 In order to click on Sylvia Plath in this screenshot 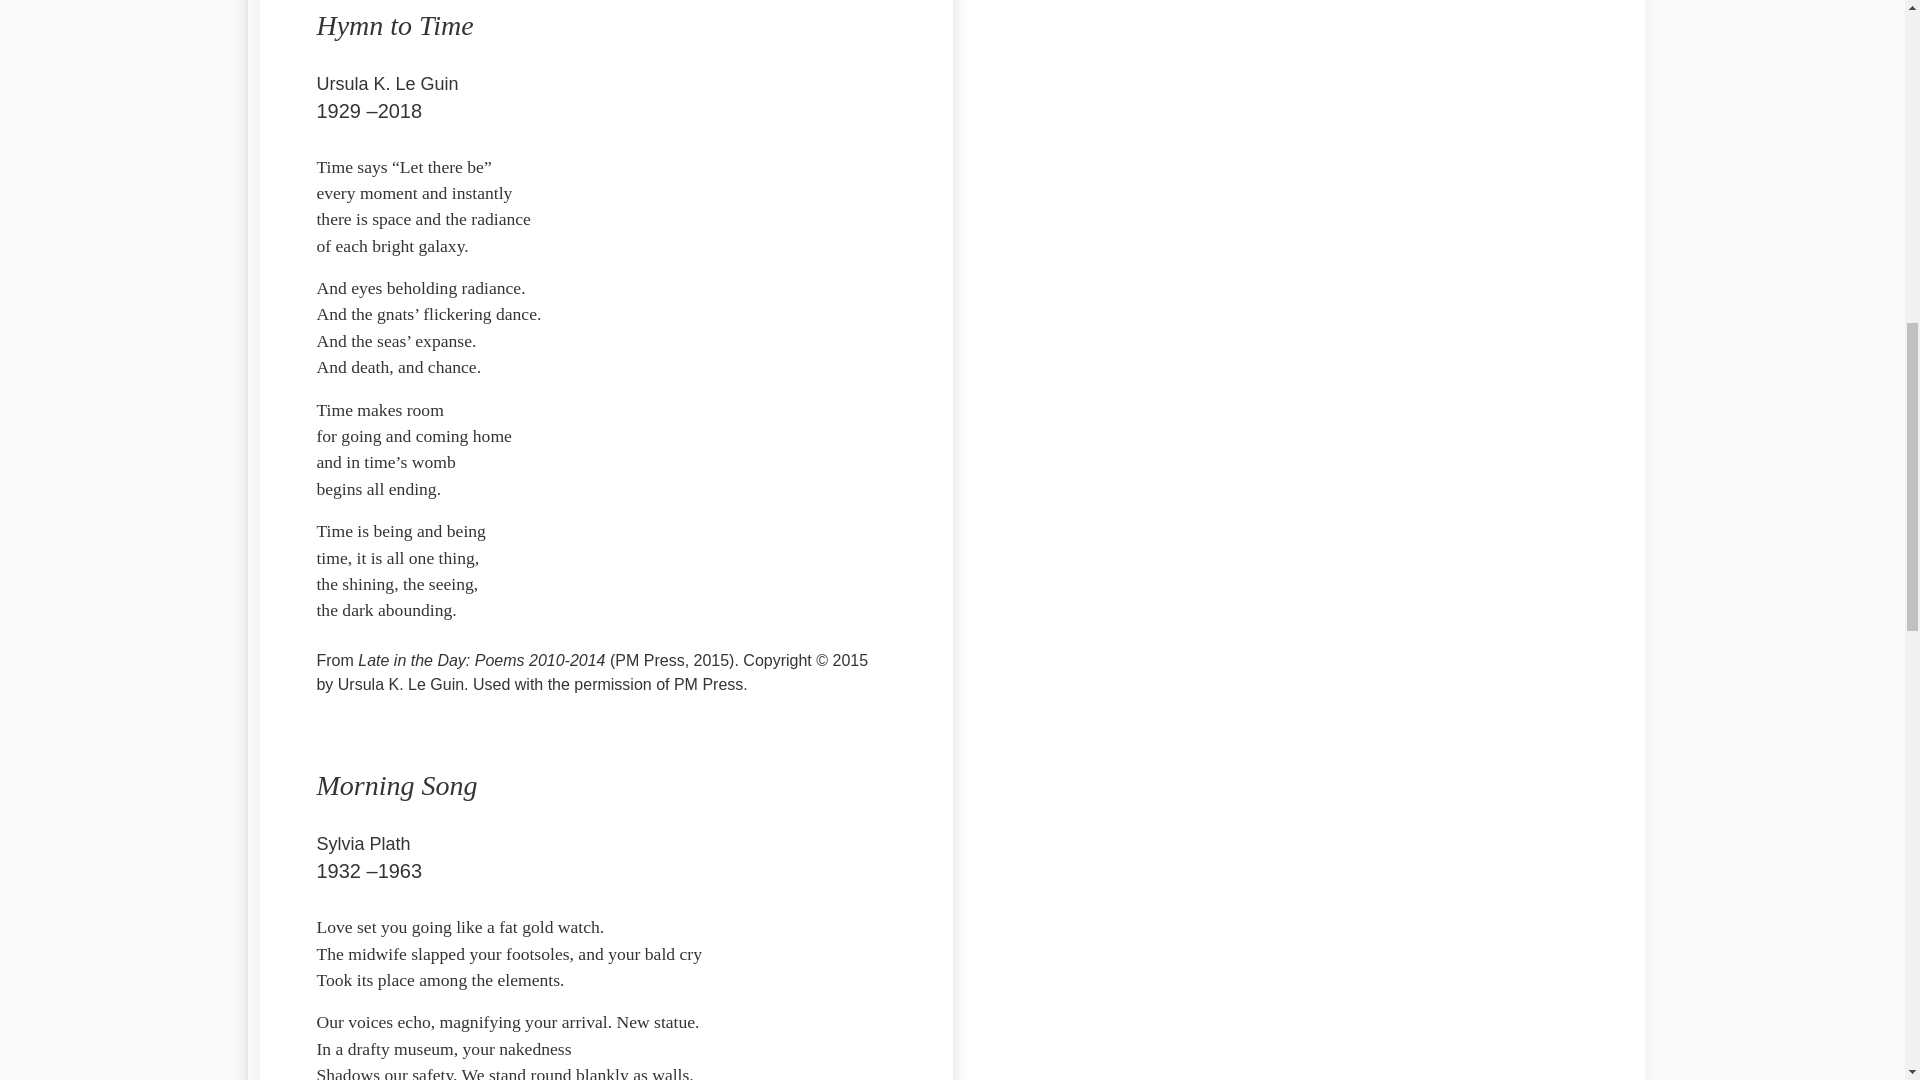, I will do `click(363, 842)`.